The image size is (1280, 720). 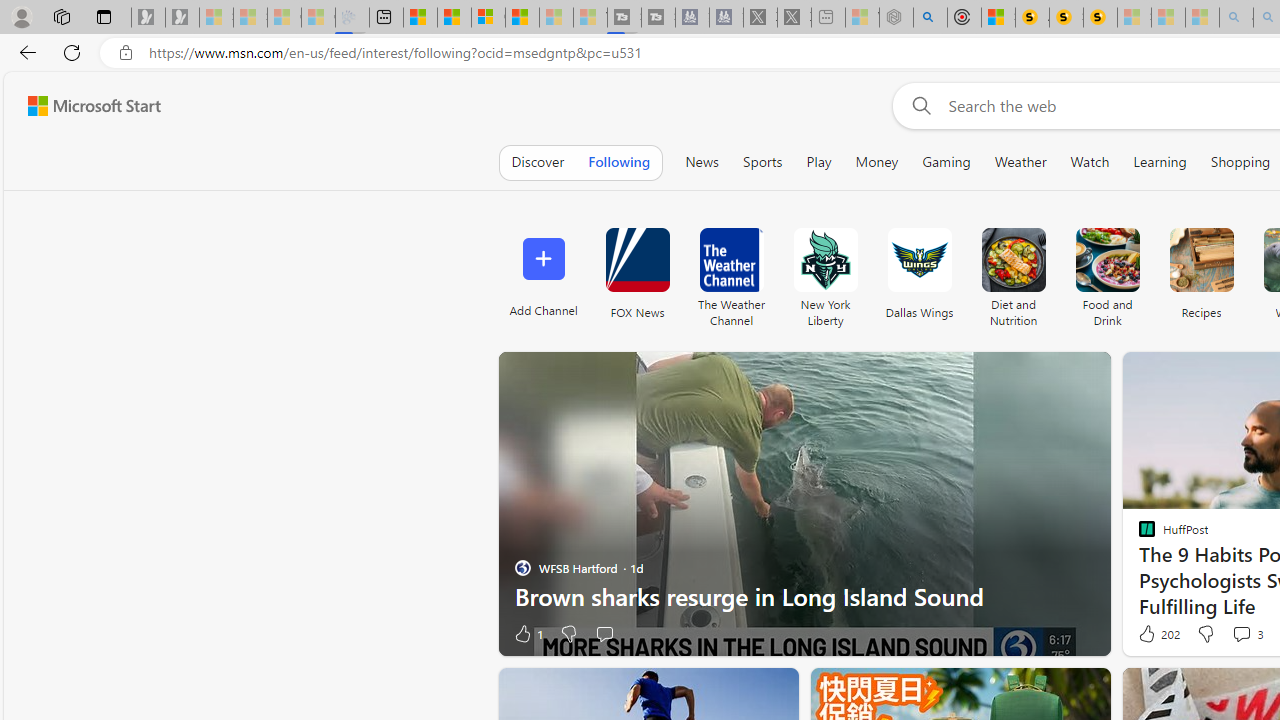 I want to click on Newsletter Sign Up - Sleeping, so click(x=182, y=18).